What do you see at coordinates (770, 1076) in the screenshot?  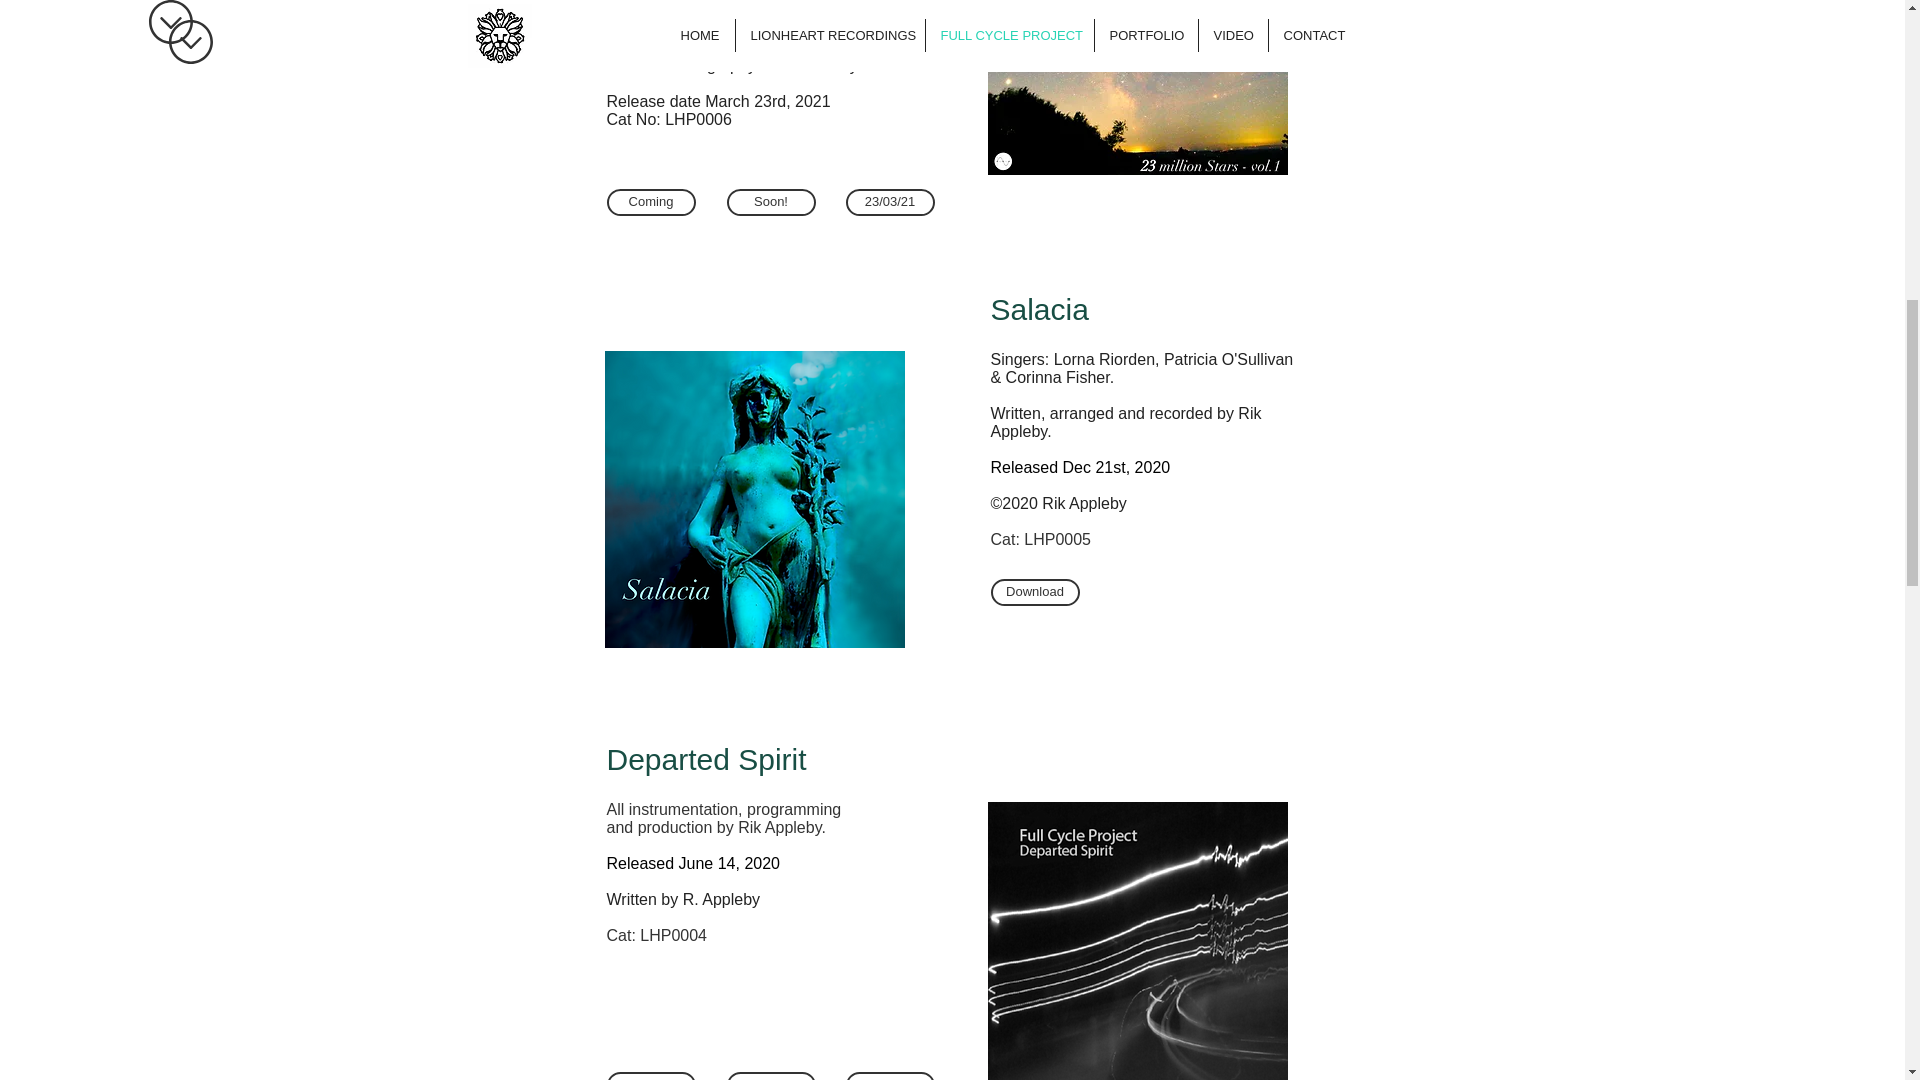 I see `Spotify` at bounding box center [770, 1076].